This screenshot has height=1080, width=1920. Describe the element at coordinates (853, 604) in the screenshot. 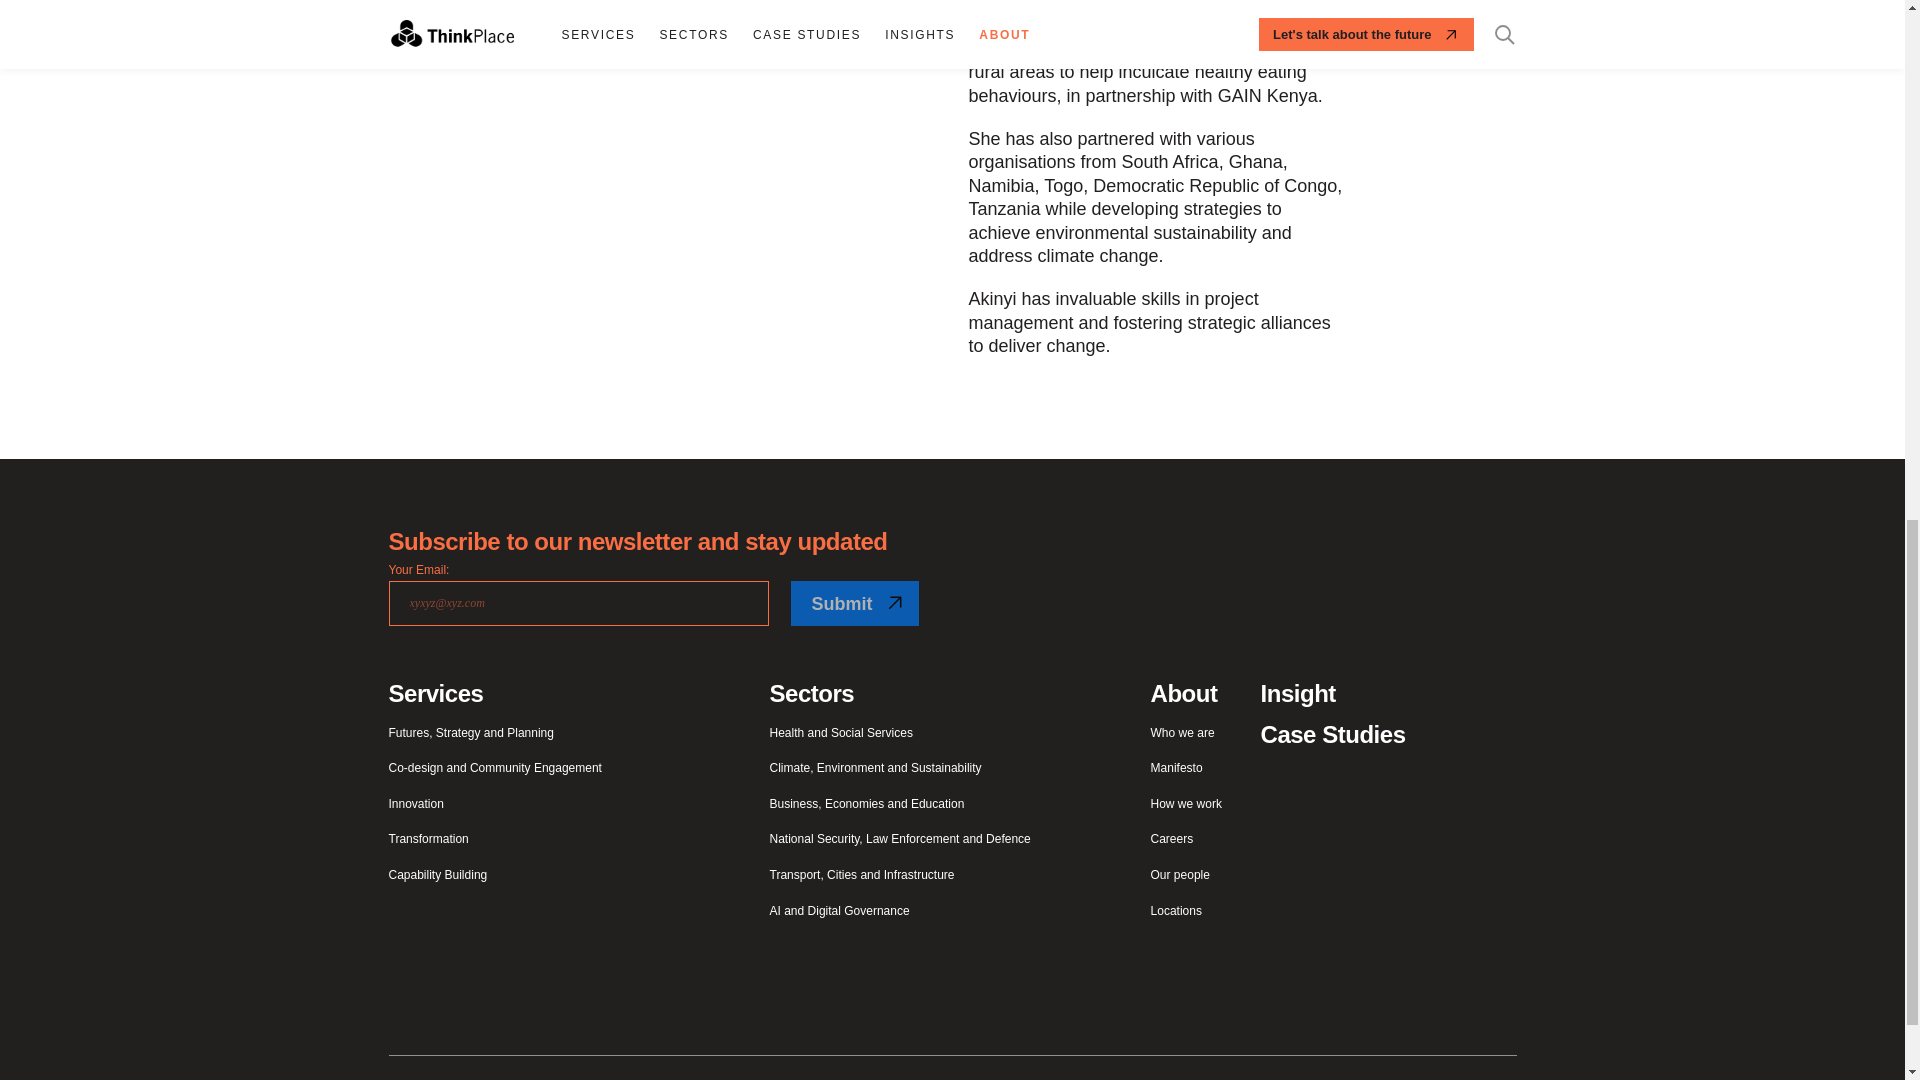

I see `Submit` at that location.